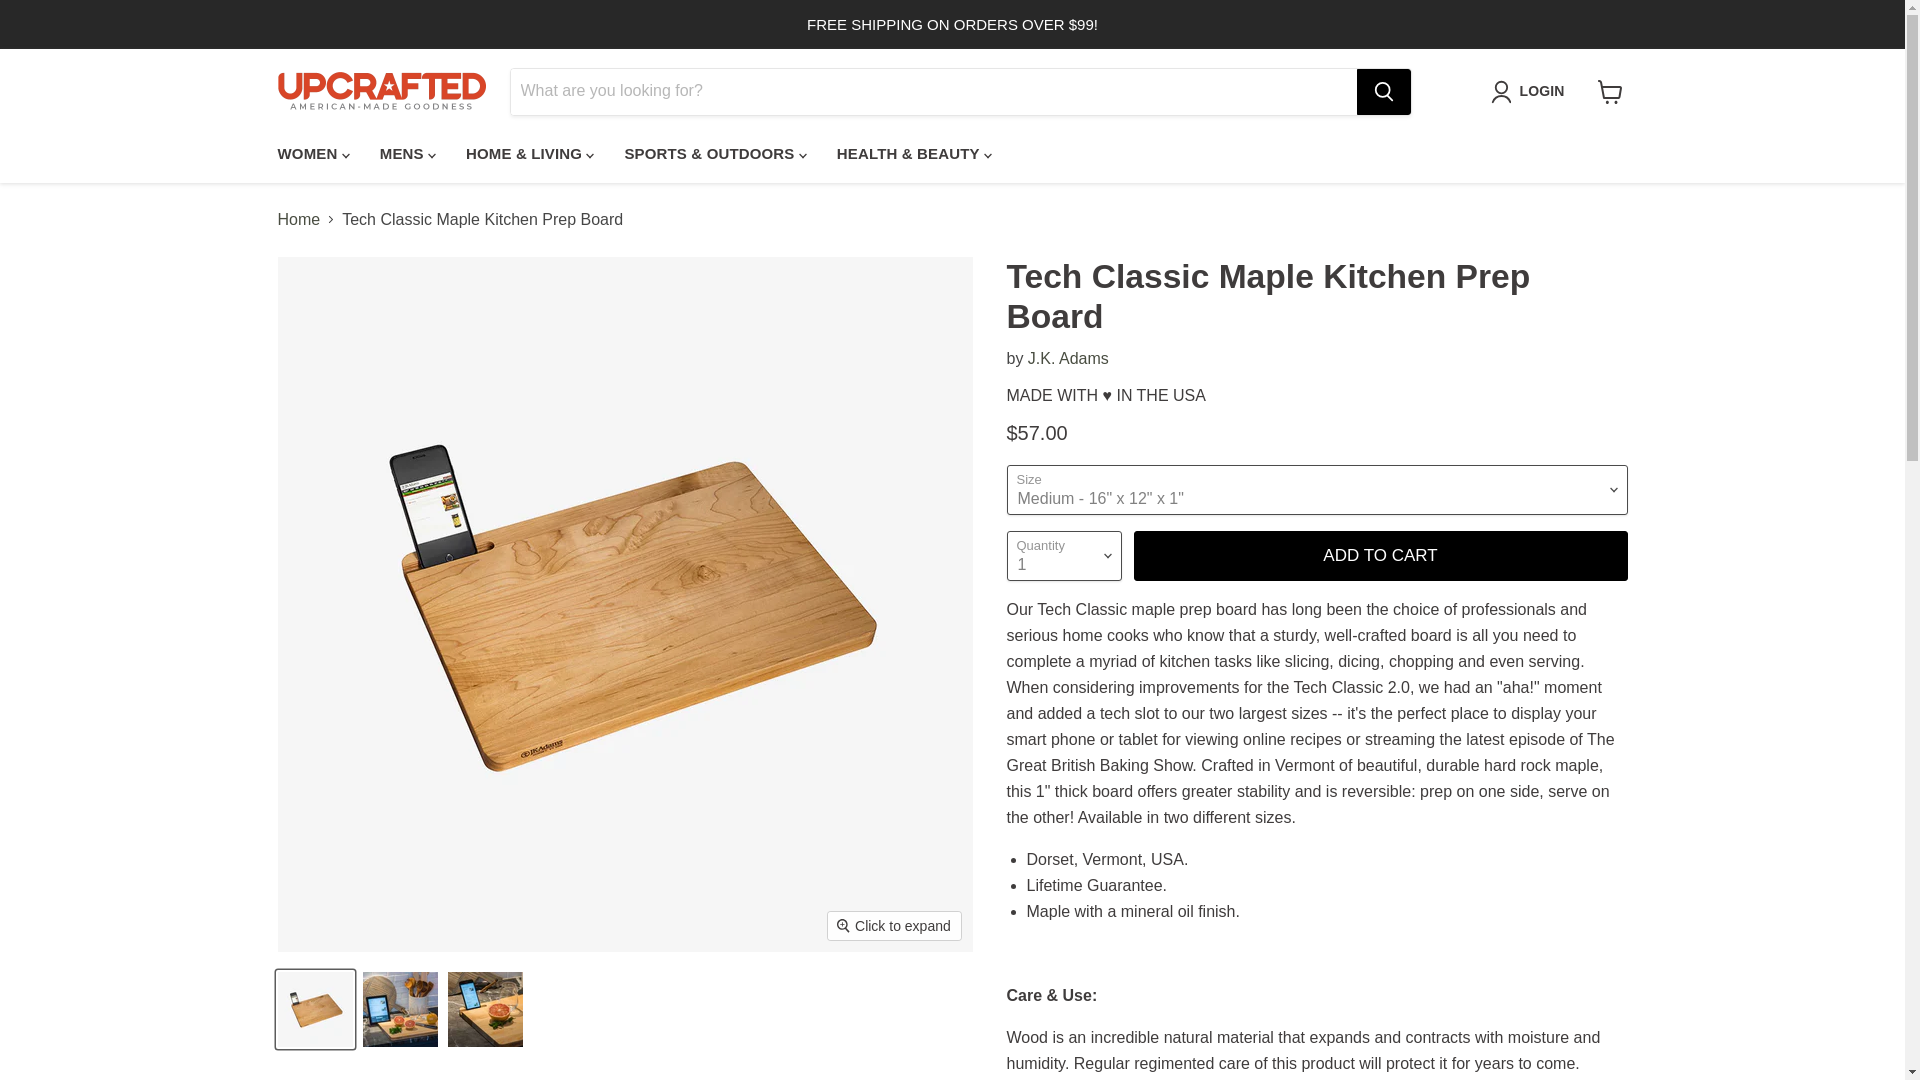 The image size is (1920, 1080). Describe the element at coordinates (1542, 91) in the screenshot. I see `LOGIN` at that location.